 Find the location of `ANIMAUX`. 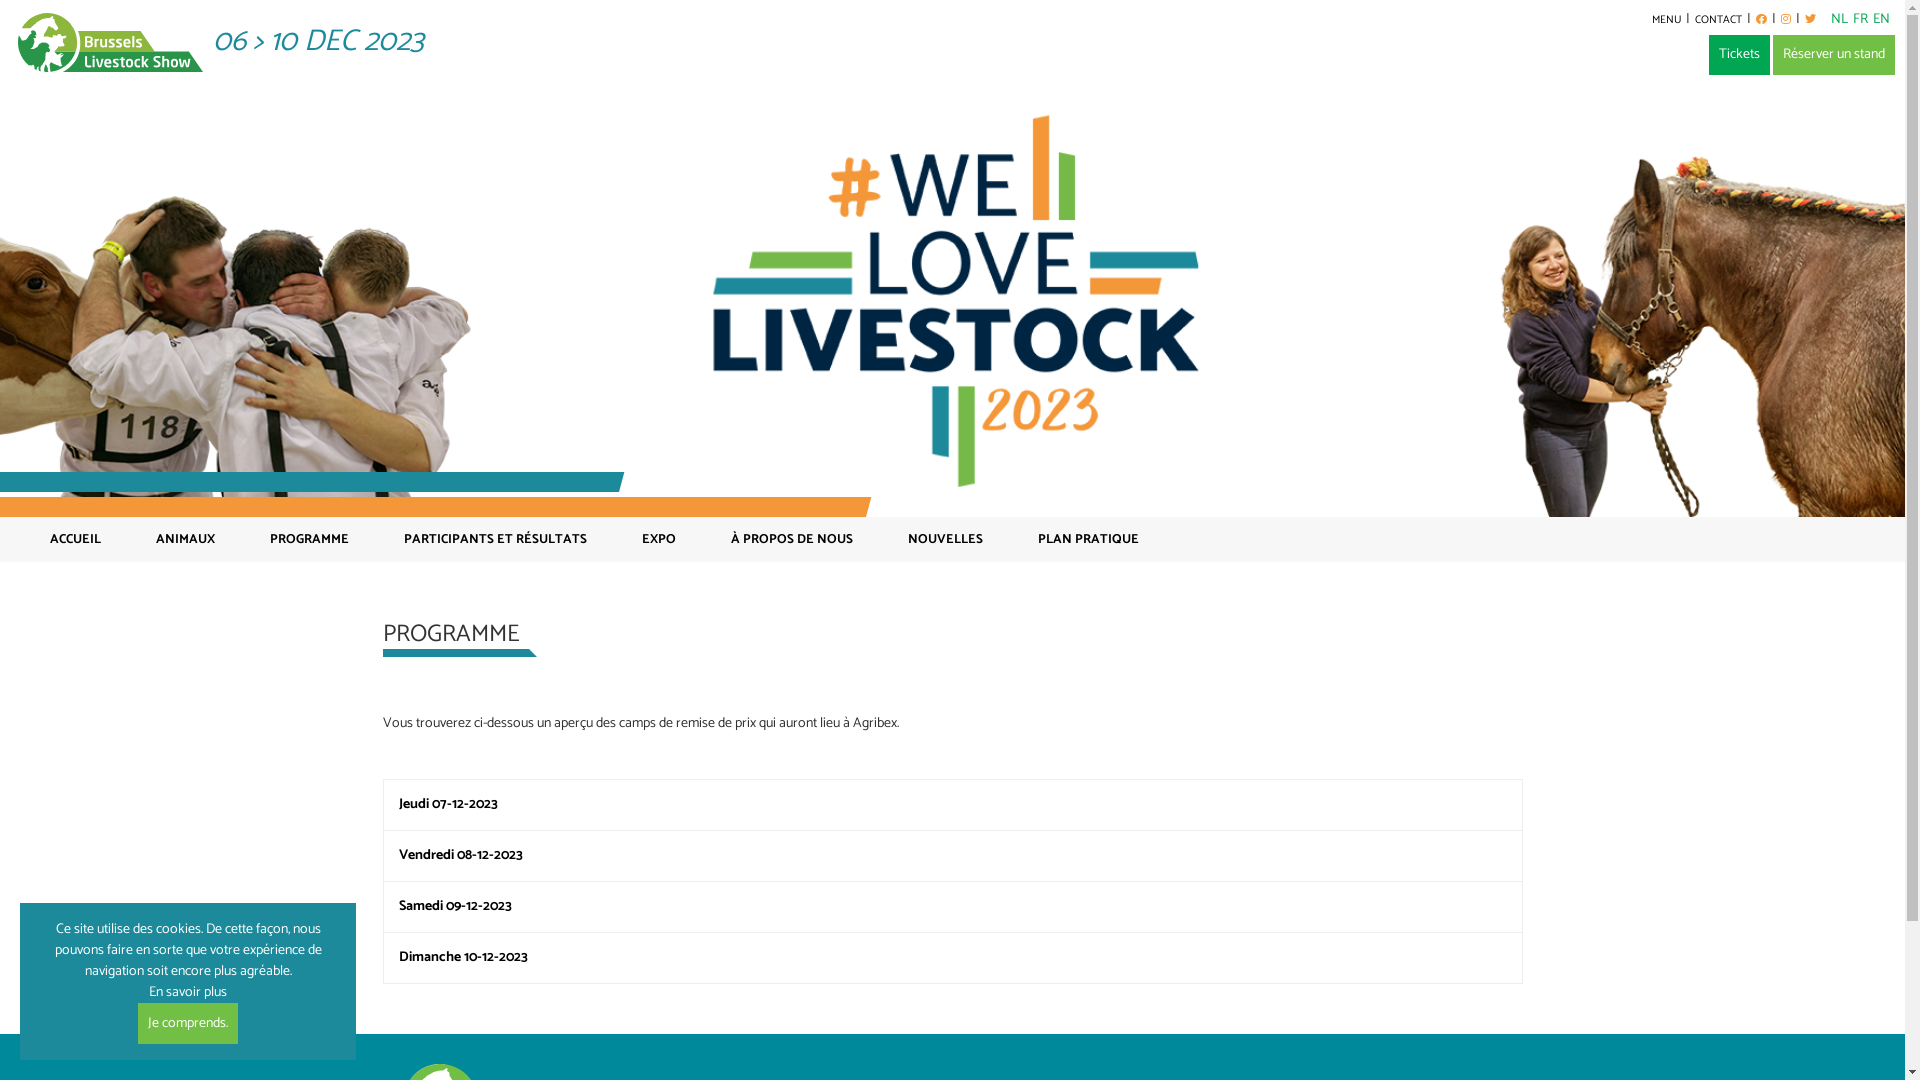

ANIMAUX is located at coordinates (186, 540).